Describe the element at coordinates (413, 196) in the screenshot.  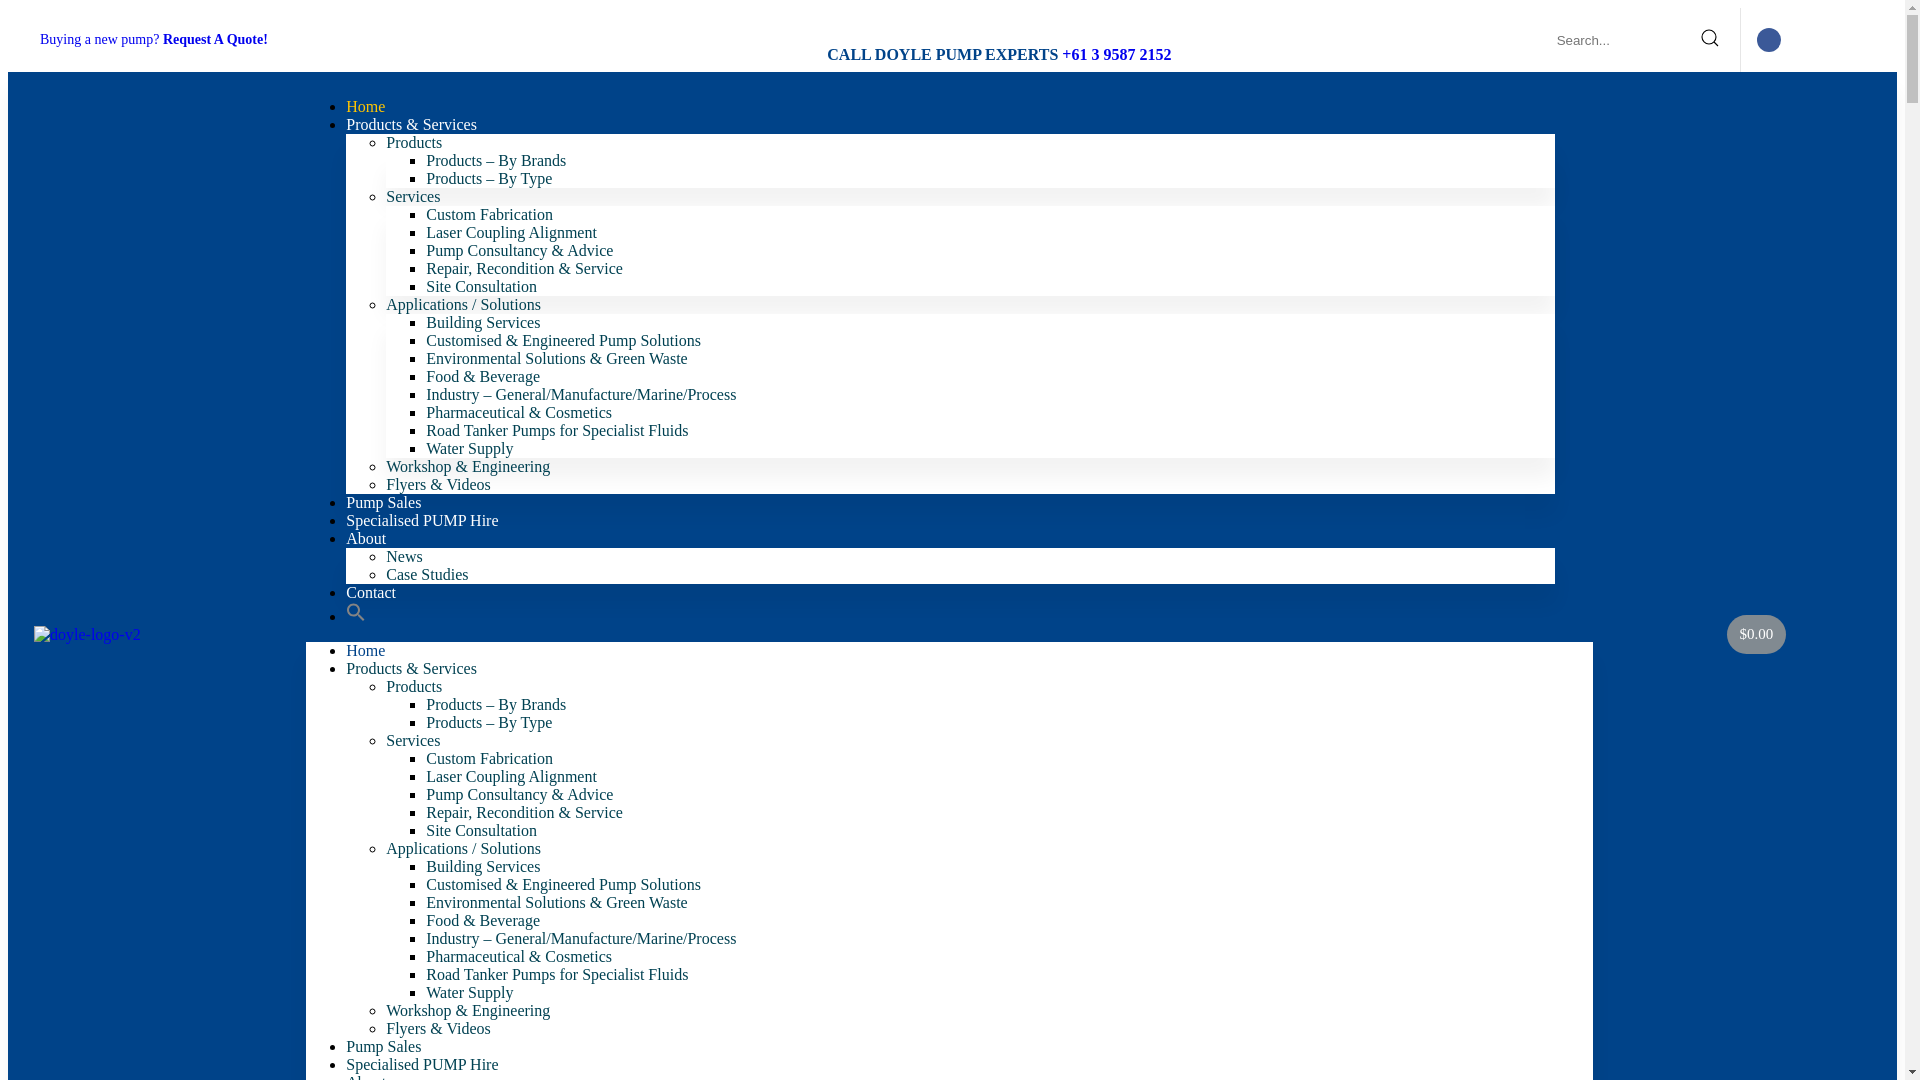
I see `Services` at that location.